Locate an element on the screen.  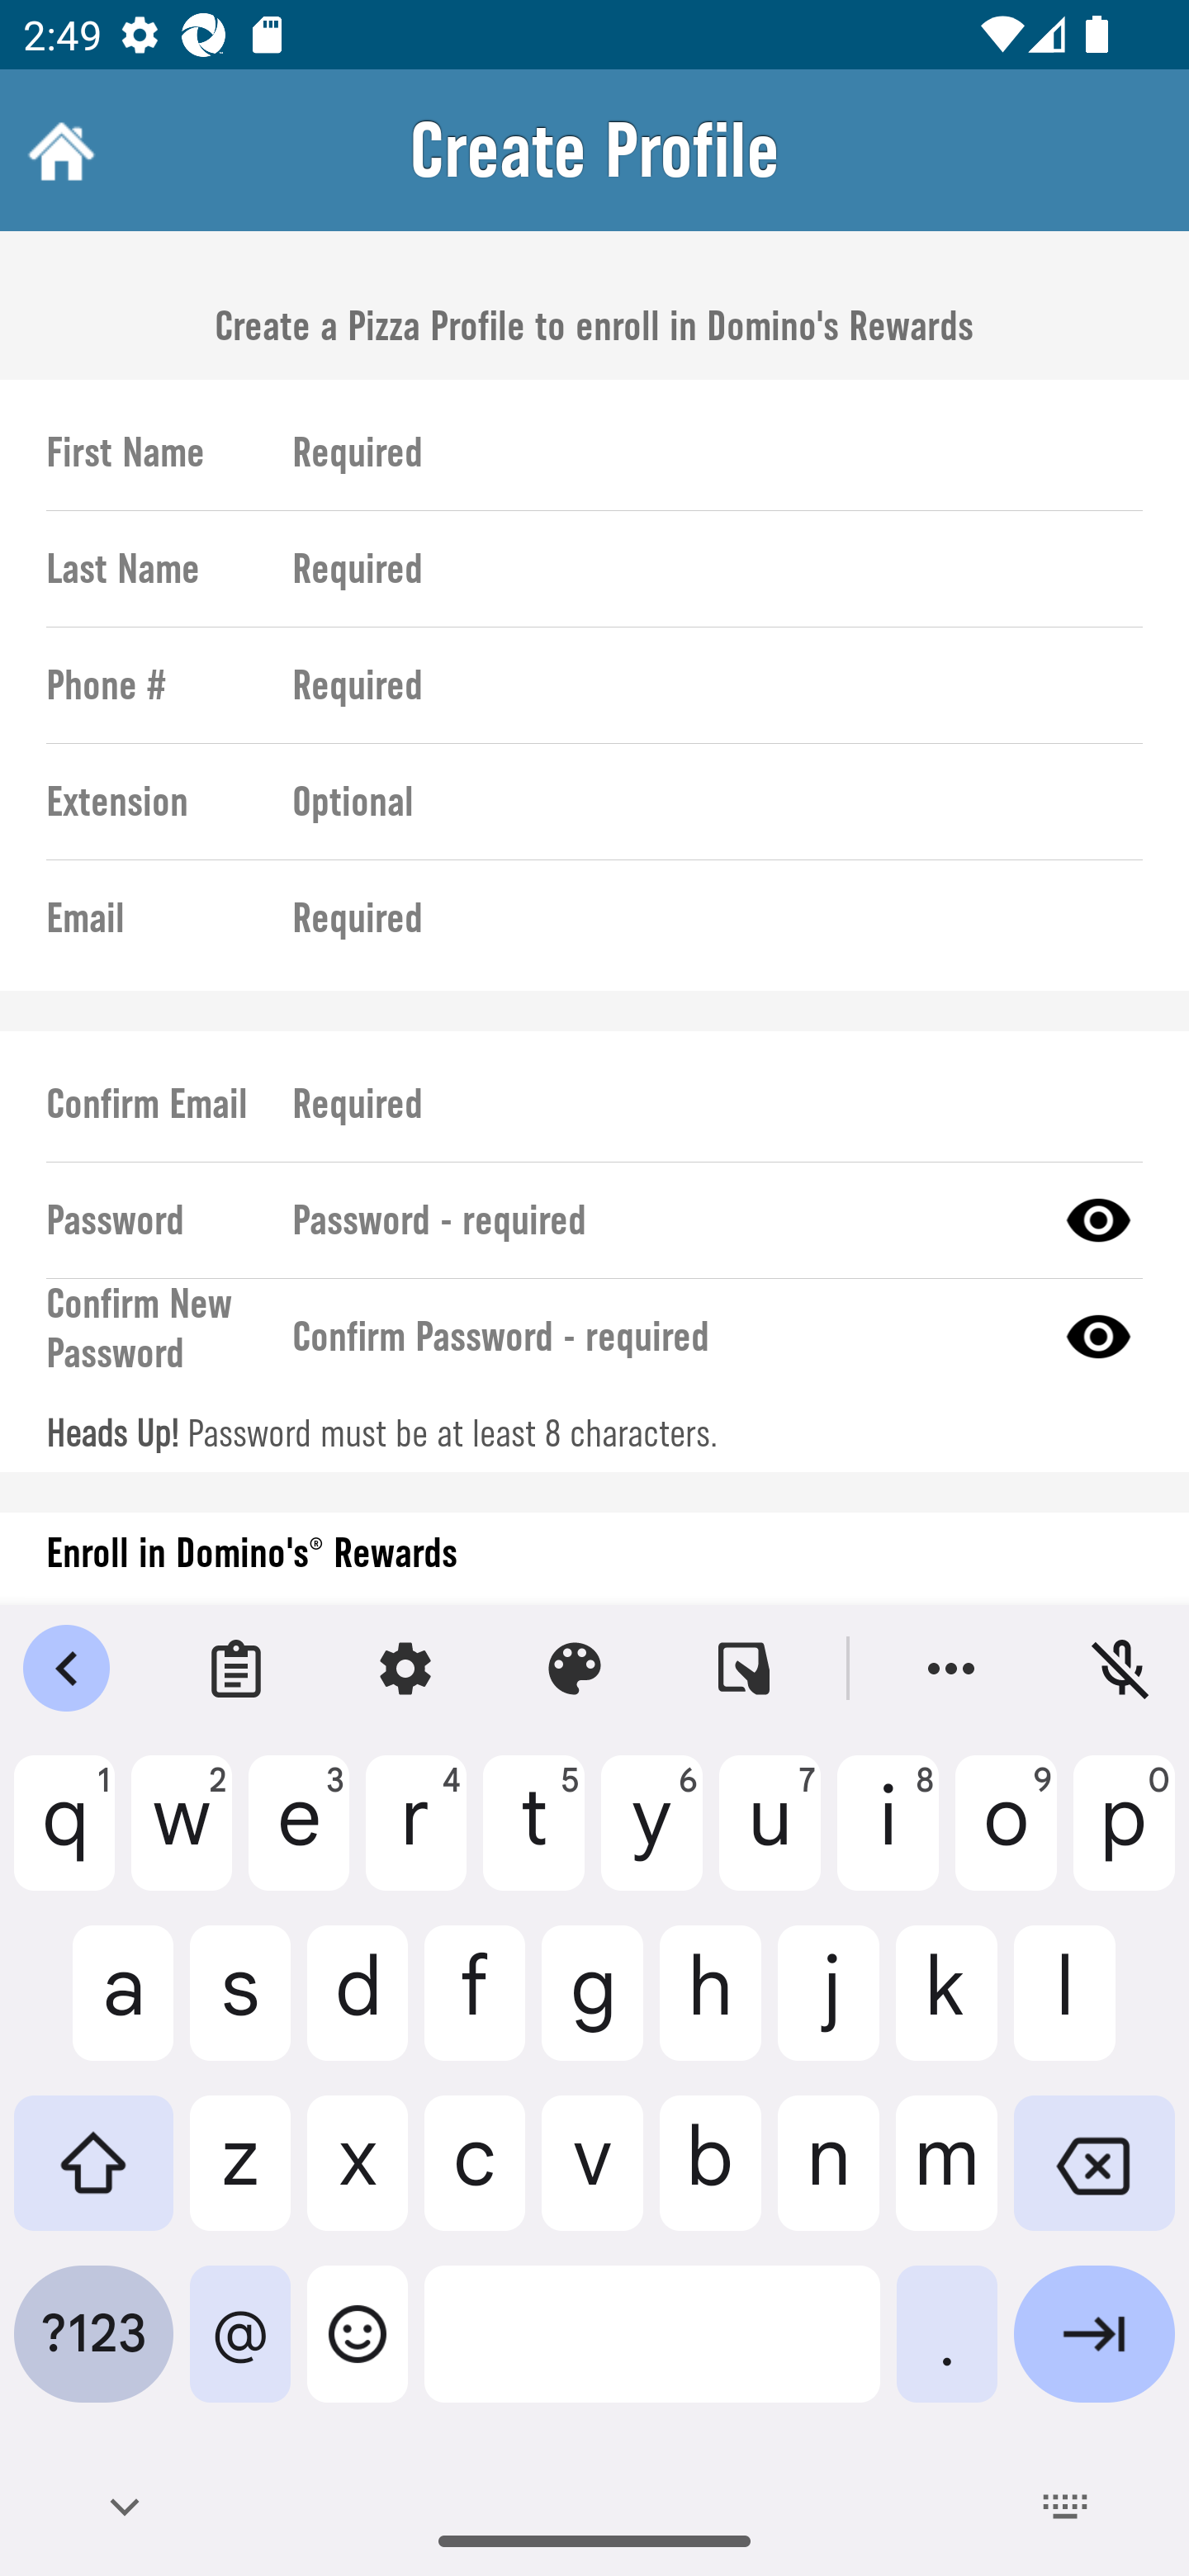
Required Confirm Email Address is located at coordinates (703, 1103).